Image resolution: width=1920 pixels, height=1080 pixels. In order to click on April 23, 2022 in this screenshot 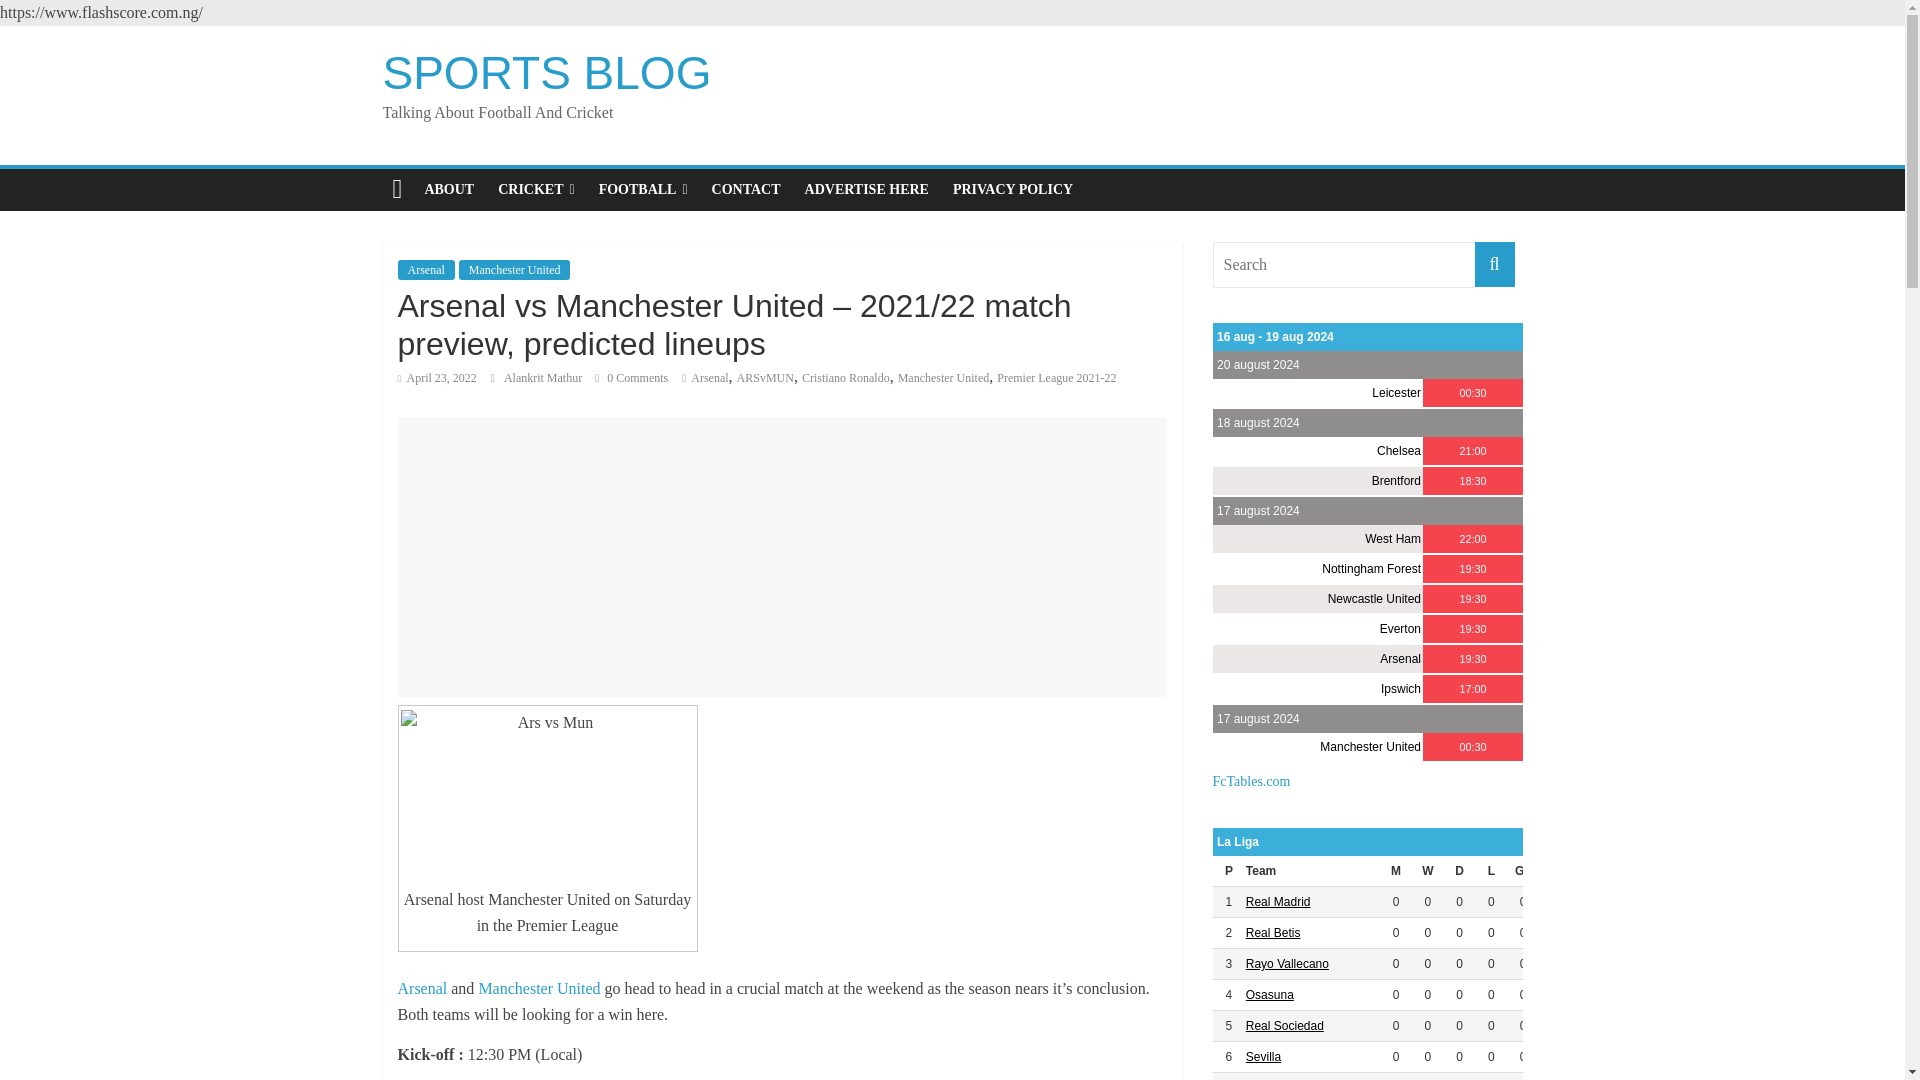, I will do `click(436, 378)`.